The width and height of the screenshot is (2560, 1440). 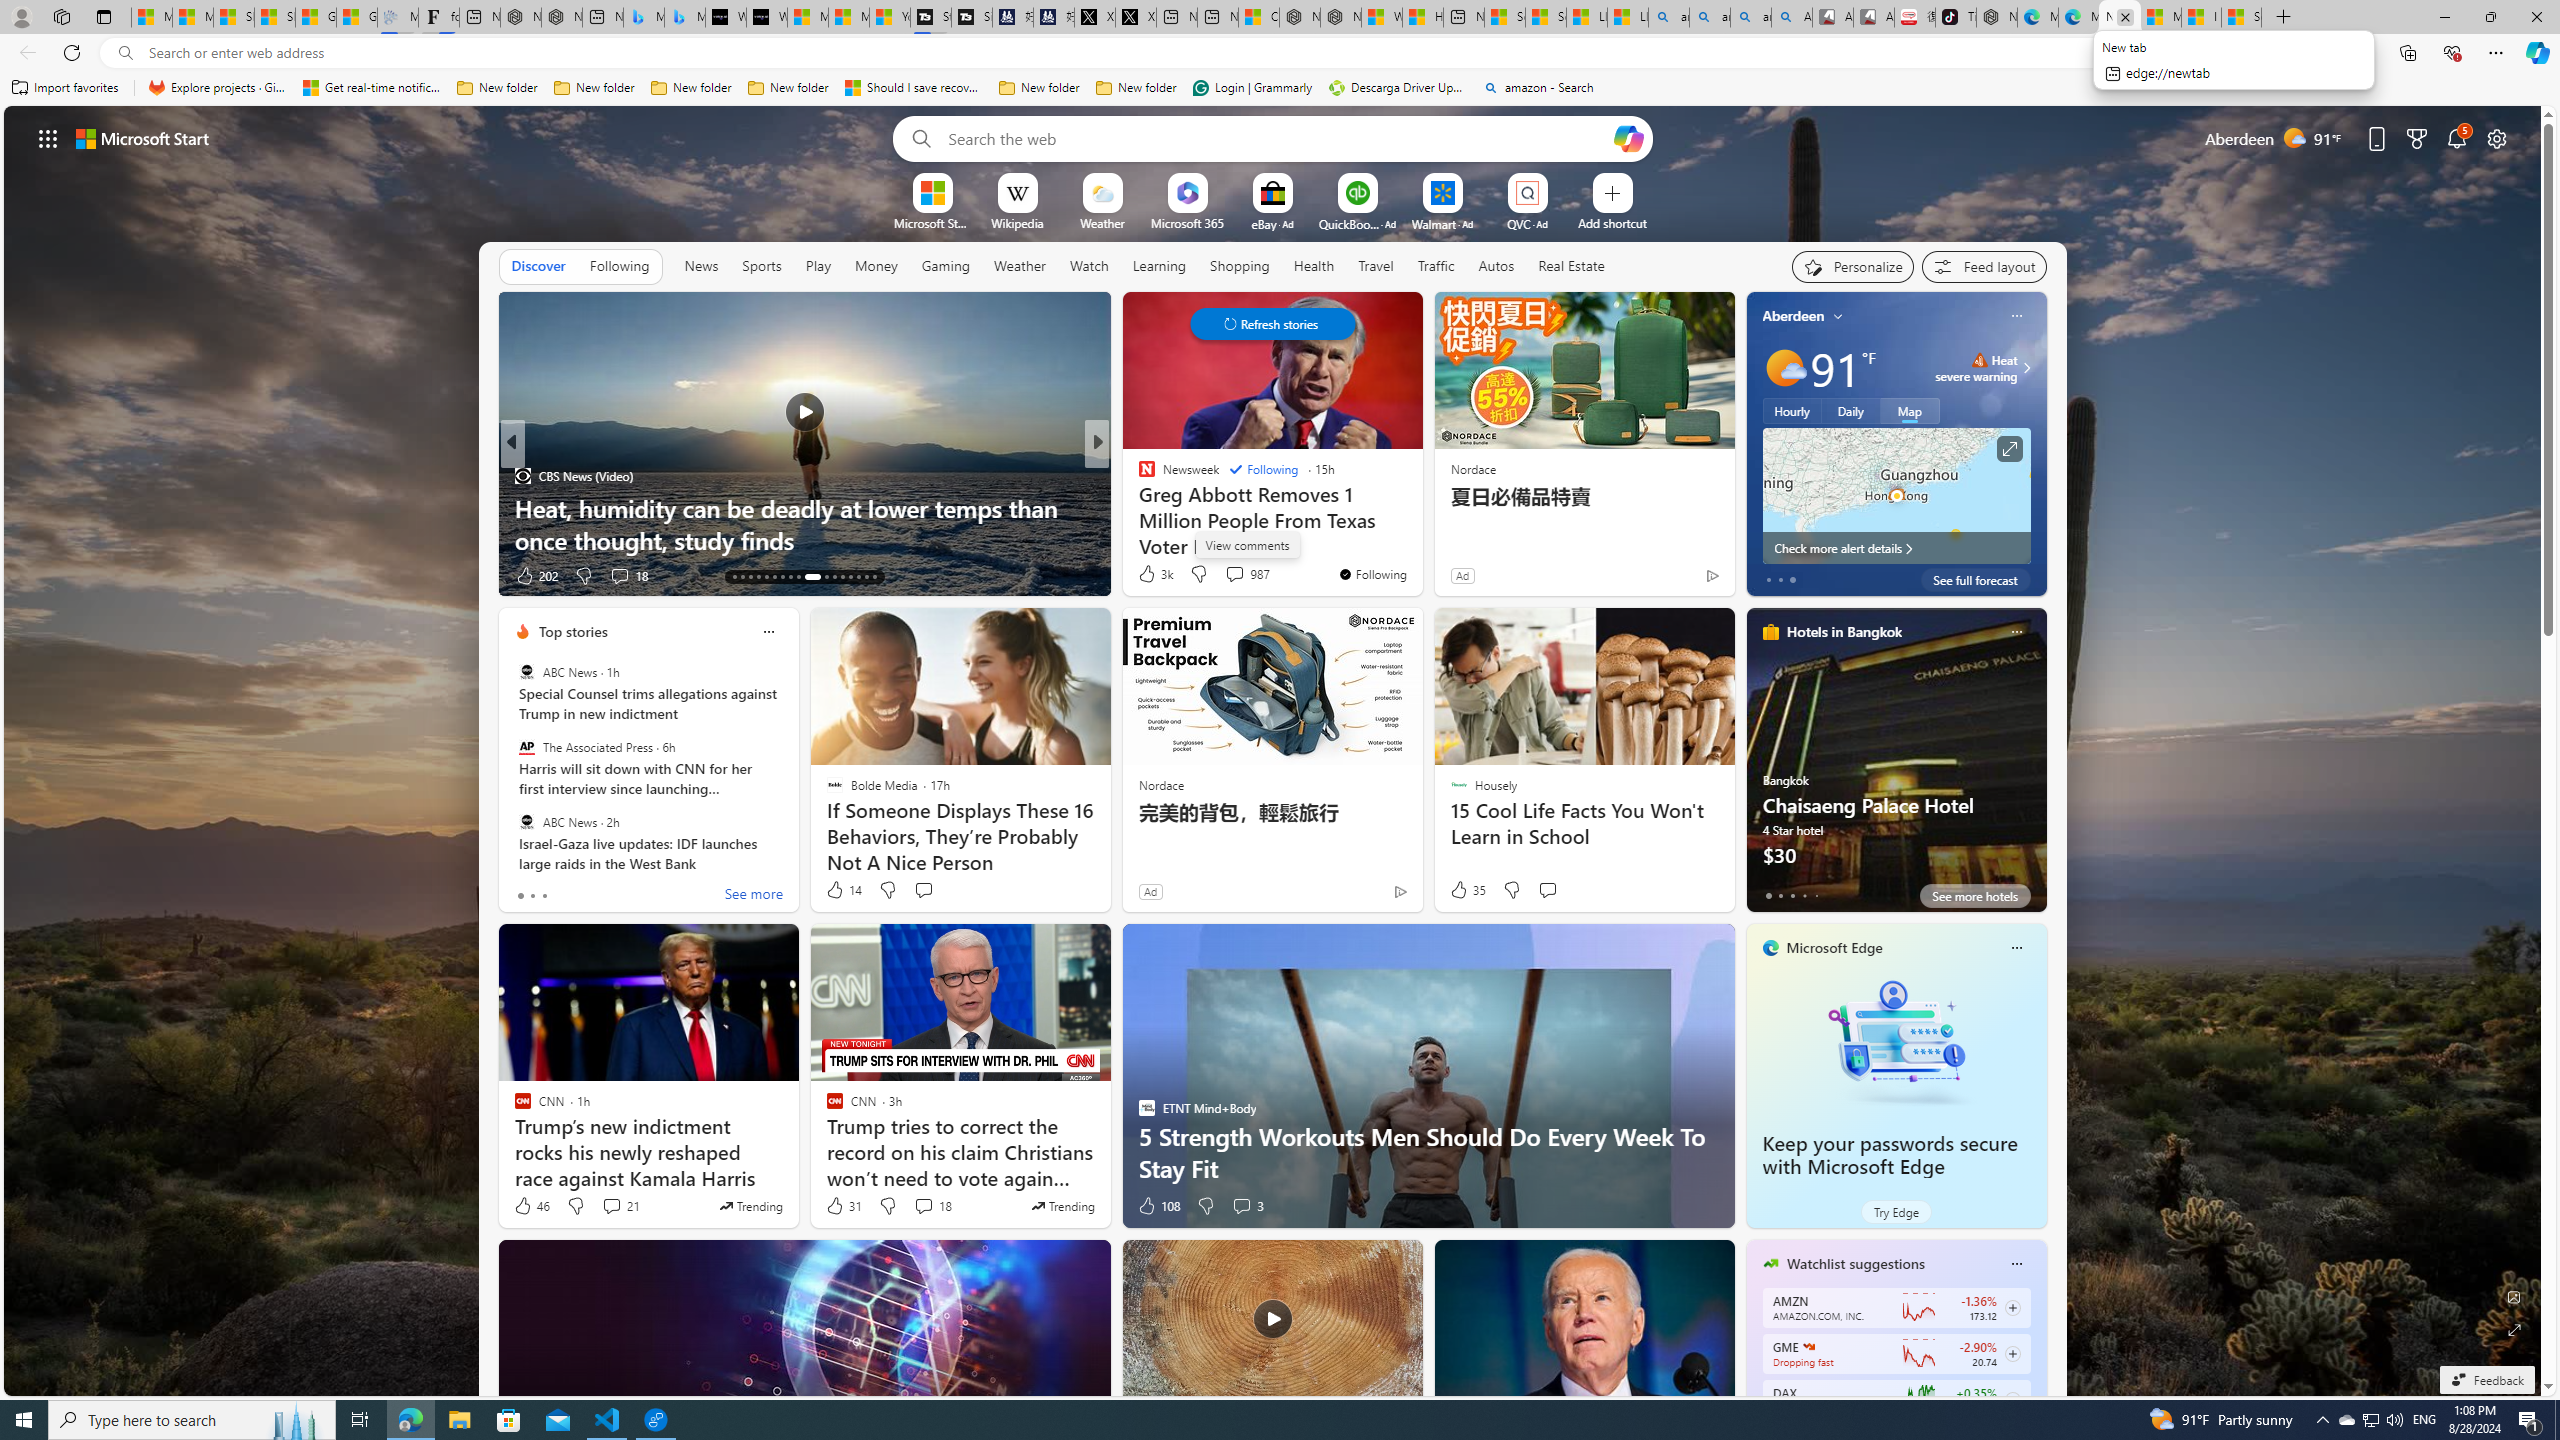 What do you see at coordinates (1896, 548) in the screenshot?
I see `Check more alert details` at bounding box center [1896, 548].